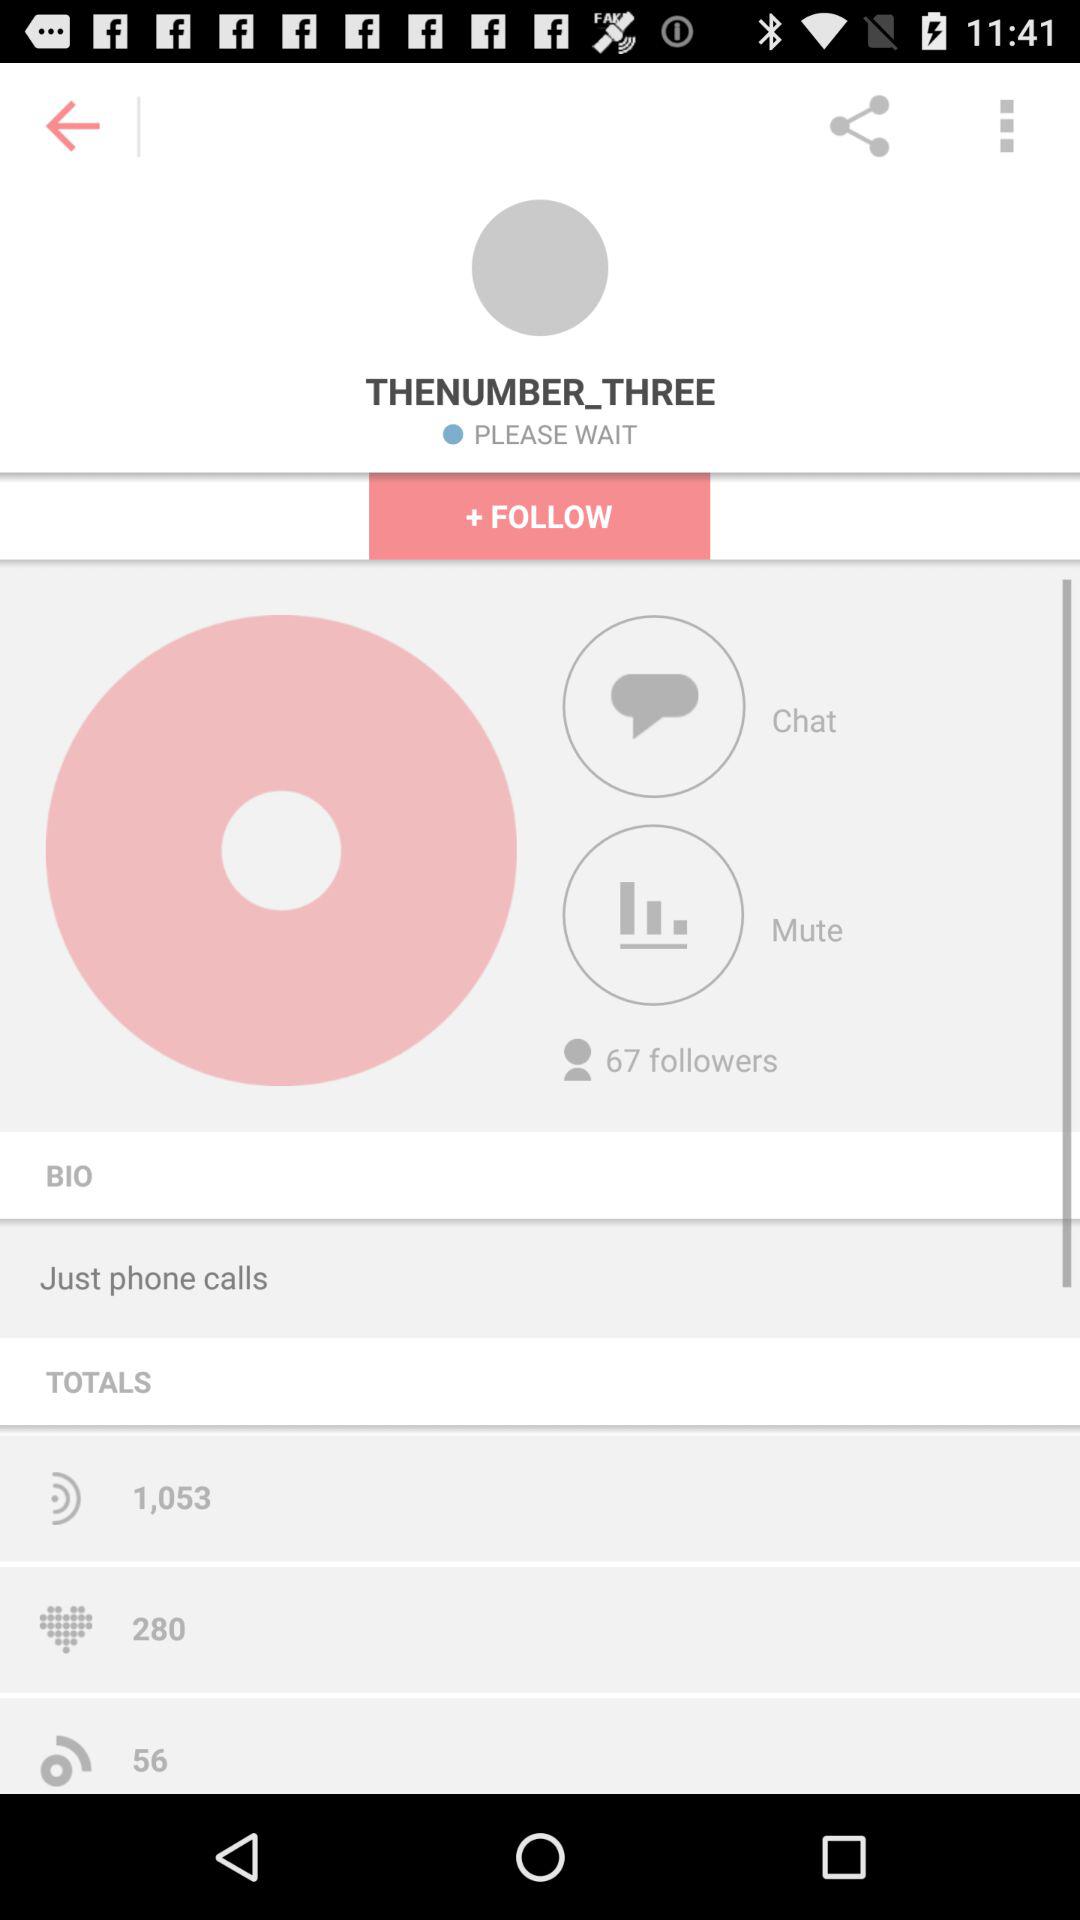  What do you see at coordinates (653, 915) in the screenshot?
I see `apps of the mute option` at bounding box center [653, 915].